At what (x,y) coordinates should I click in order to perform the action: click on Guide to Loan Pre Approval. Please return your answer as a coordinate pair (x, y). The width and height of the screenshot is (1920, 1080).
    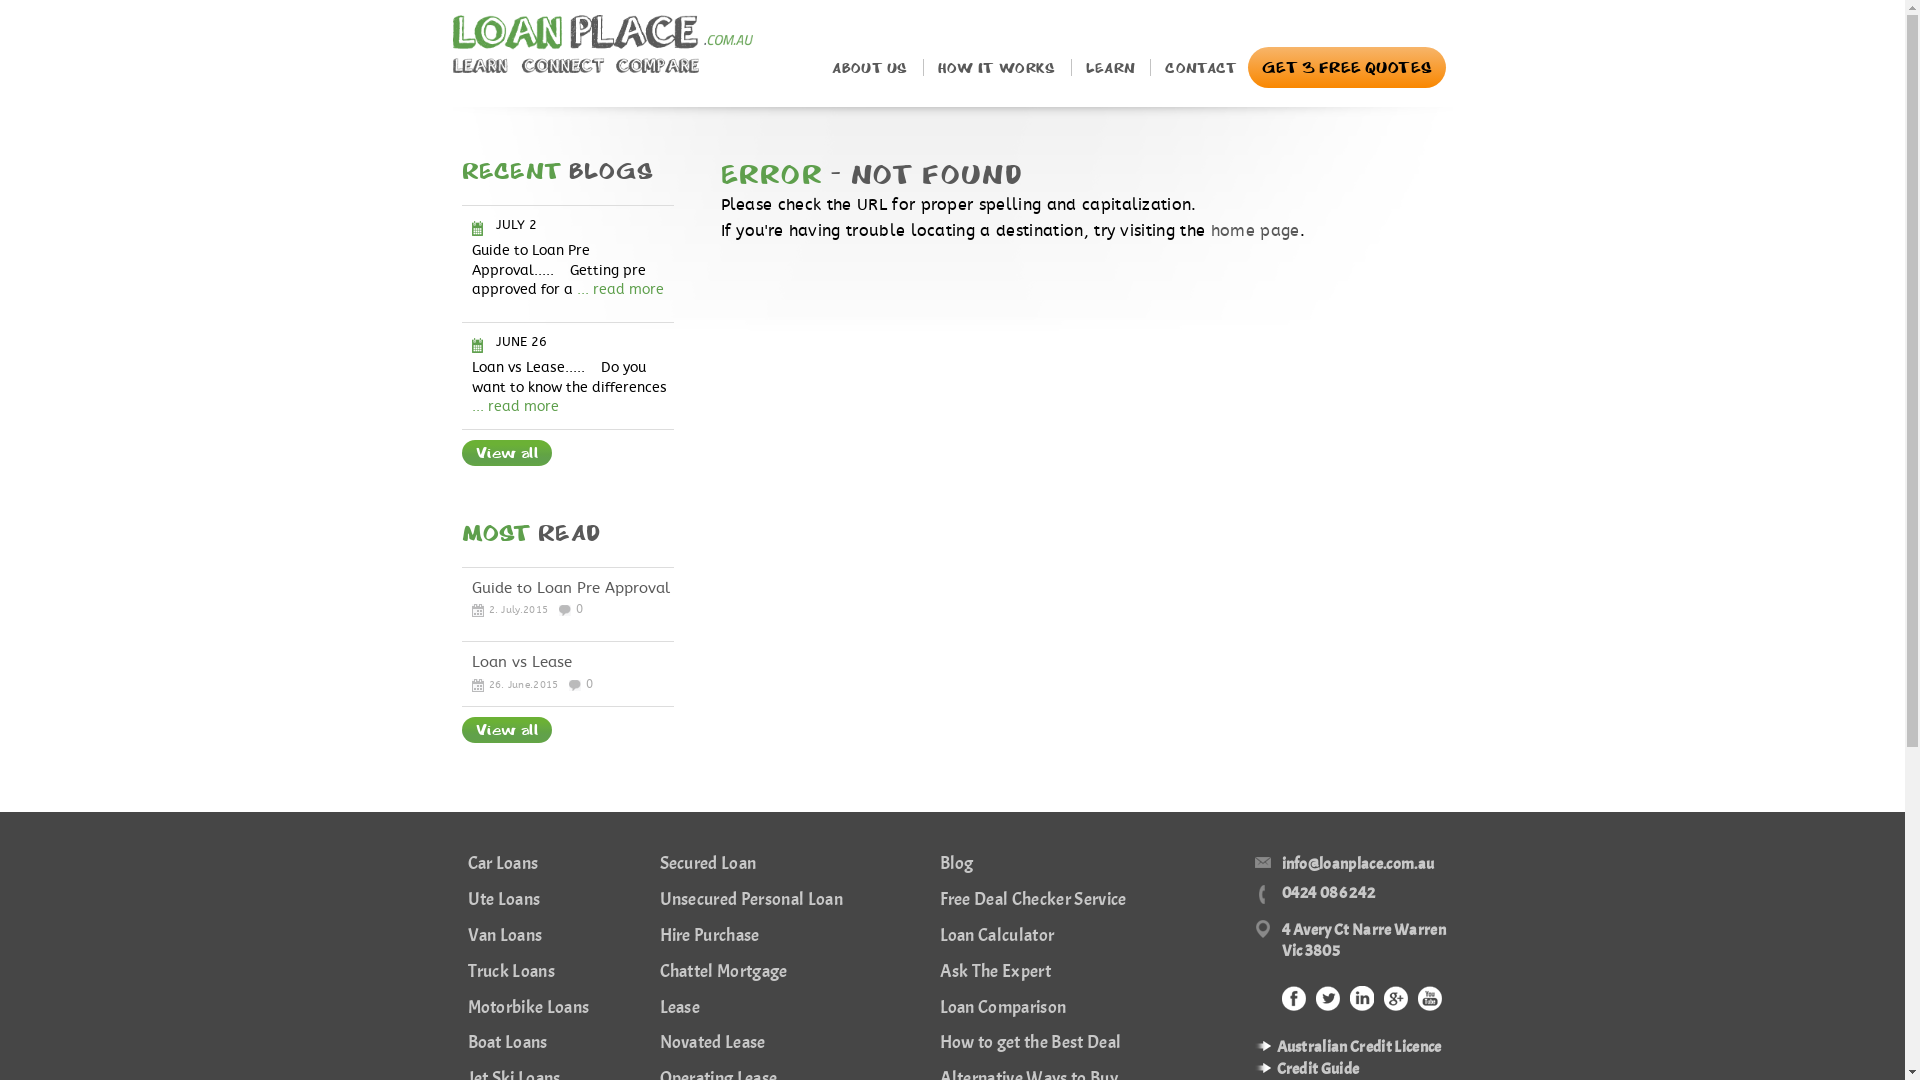
    Looking at the image, I should click on (571, 588).